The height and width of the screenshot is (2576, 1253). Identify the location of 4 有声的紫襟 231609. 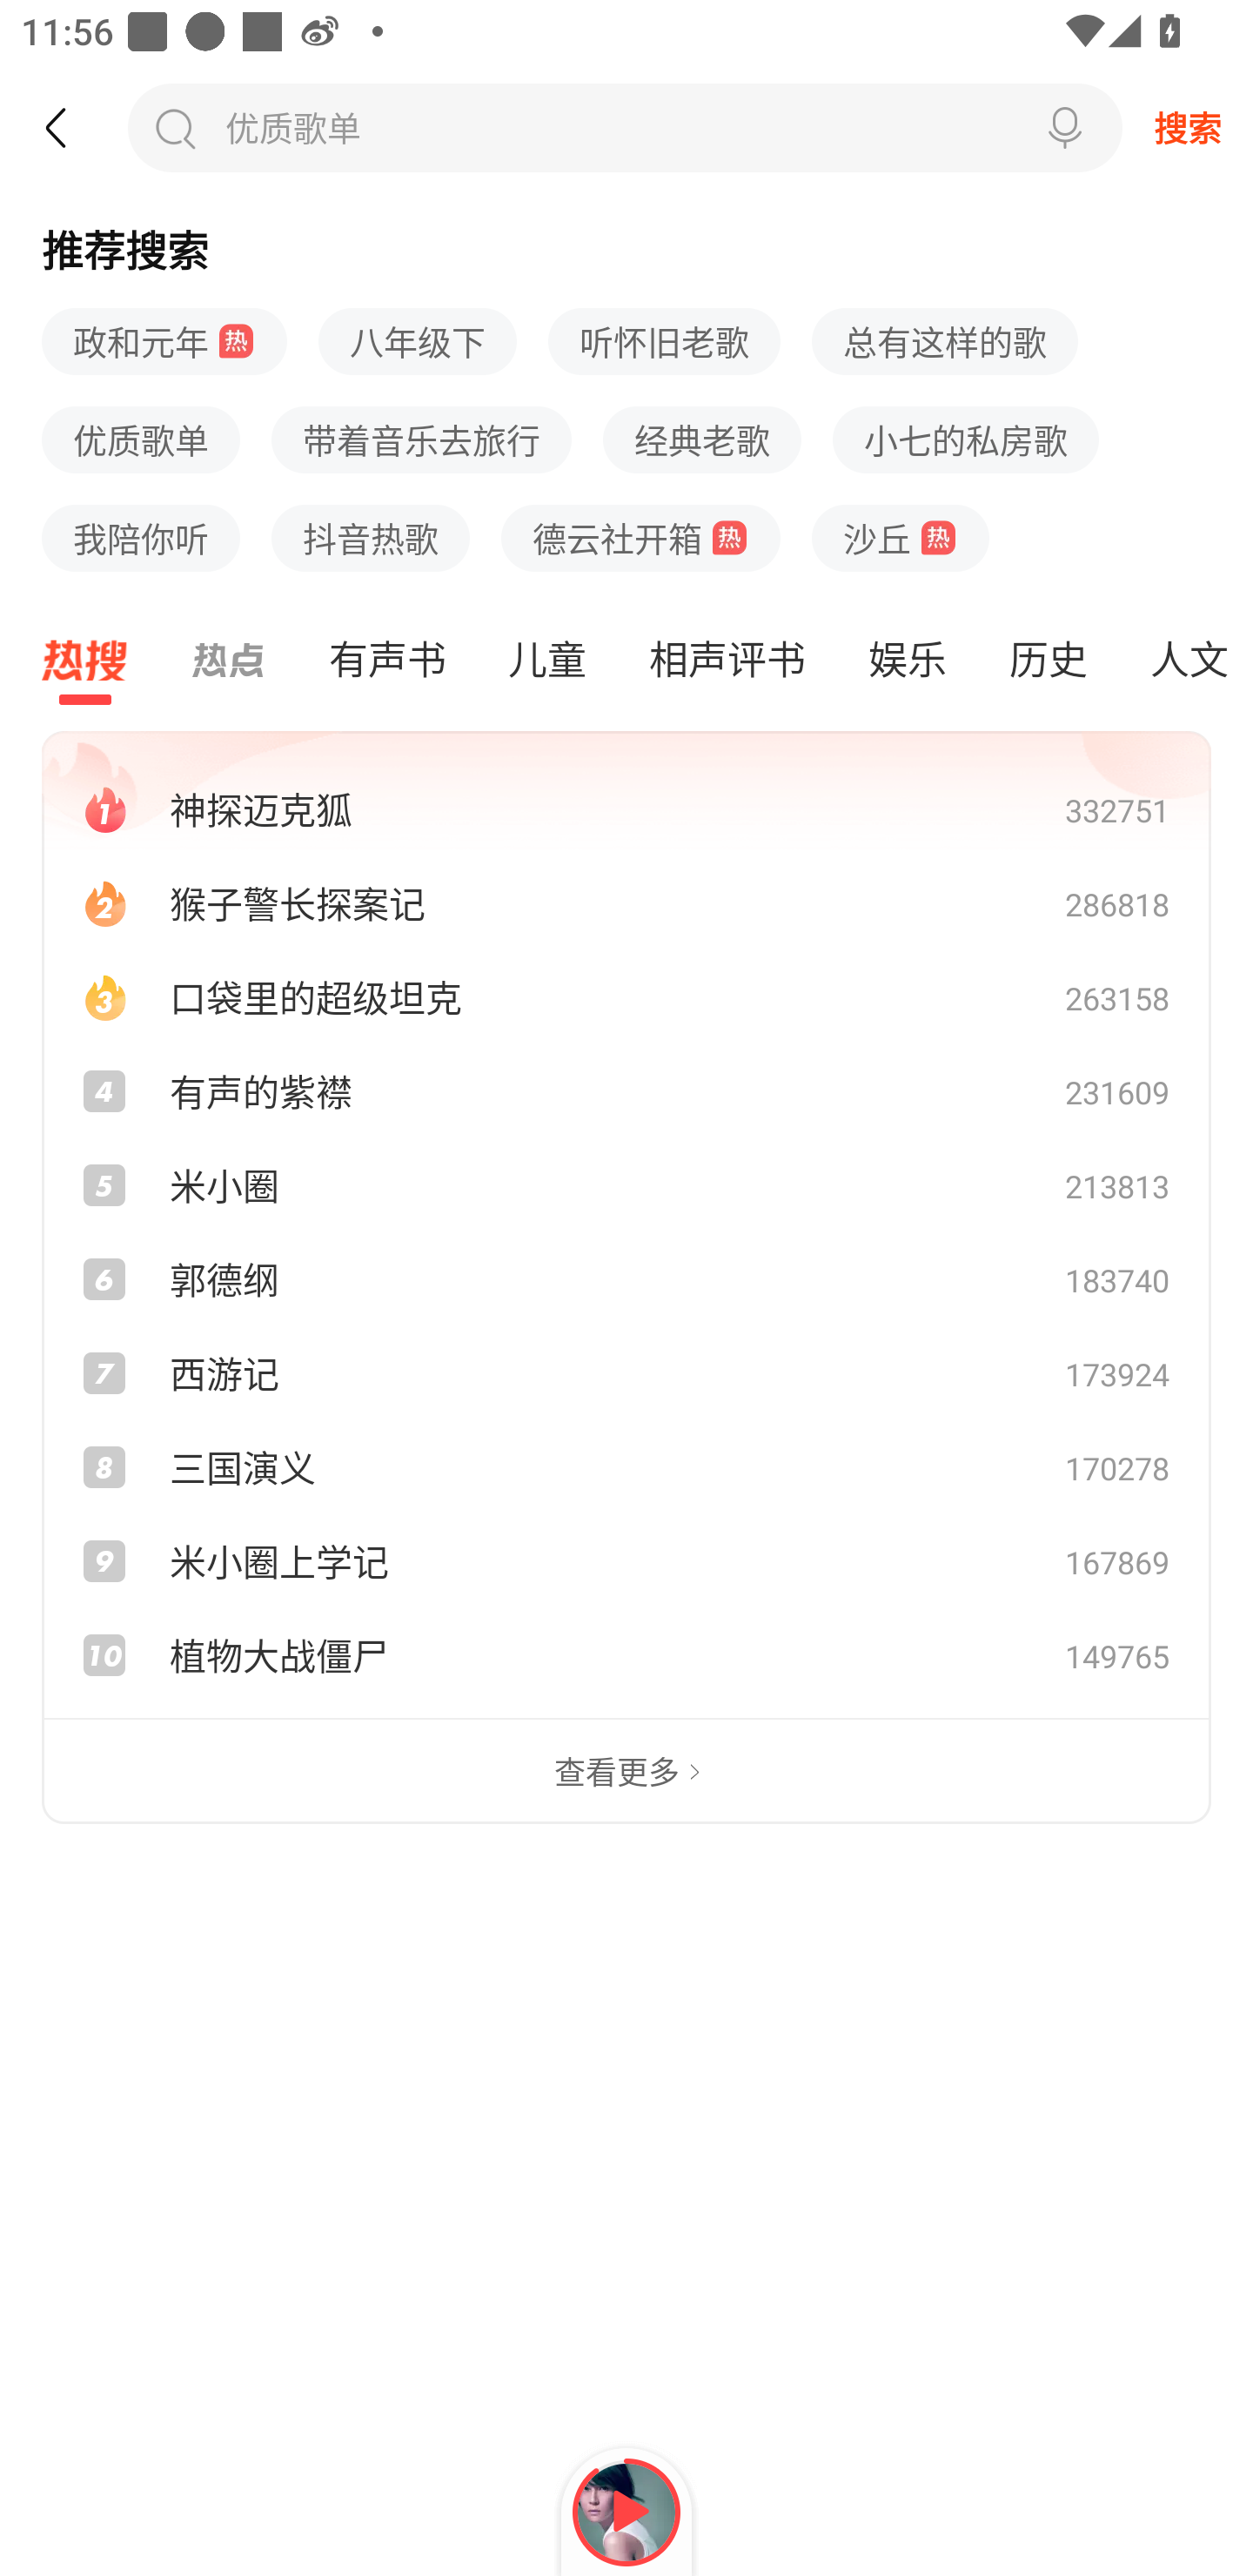
(626, 1090).